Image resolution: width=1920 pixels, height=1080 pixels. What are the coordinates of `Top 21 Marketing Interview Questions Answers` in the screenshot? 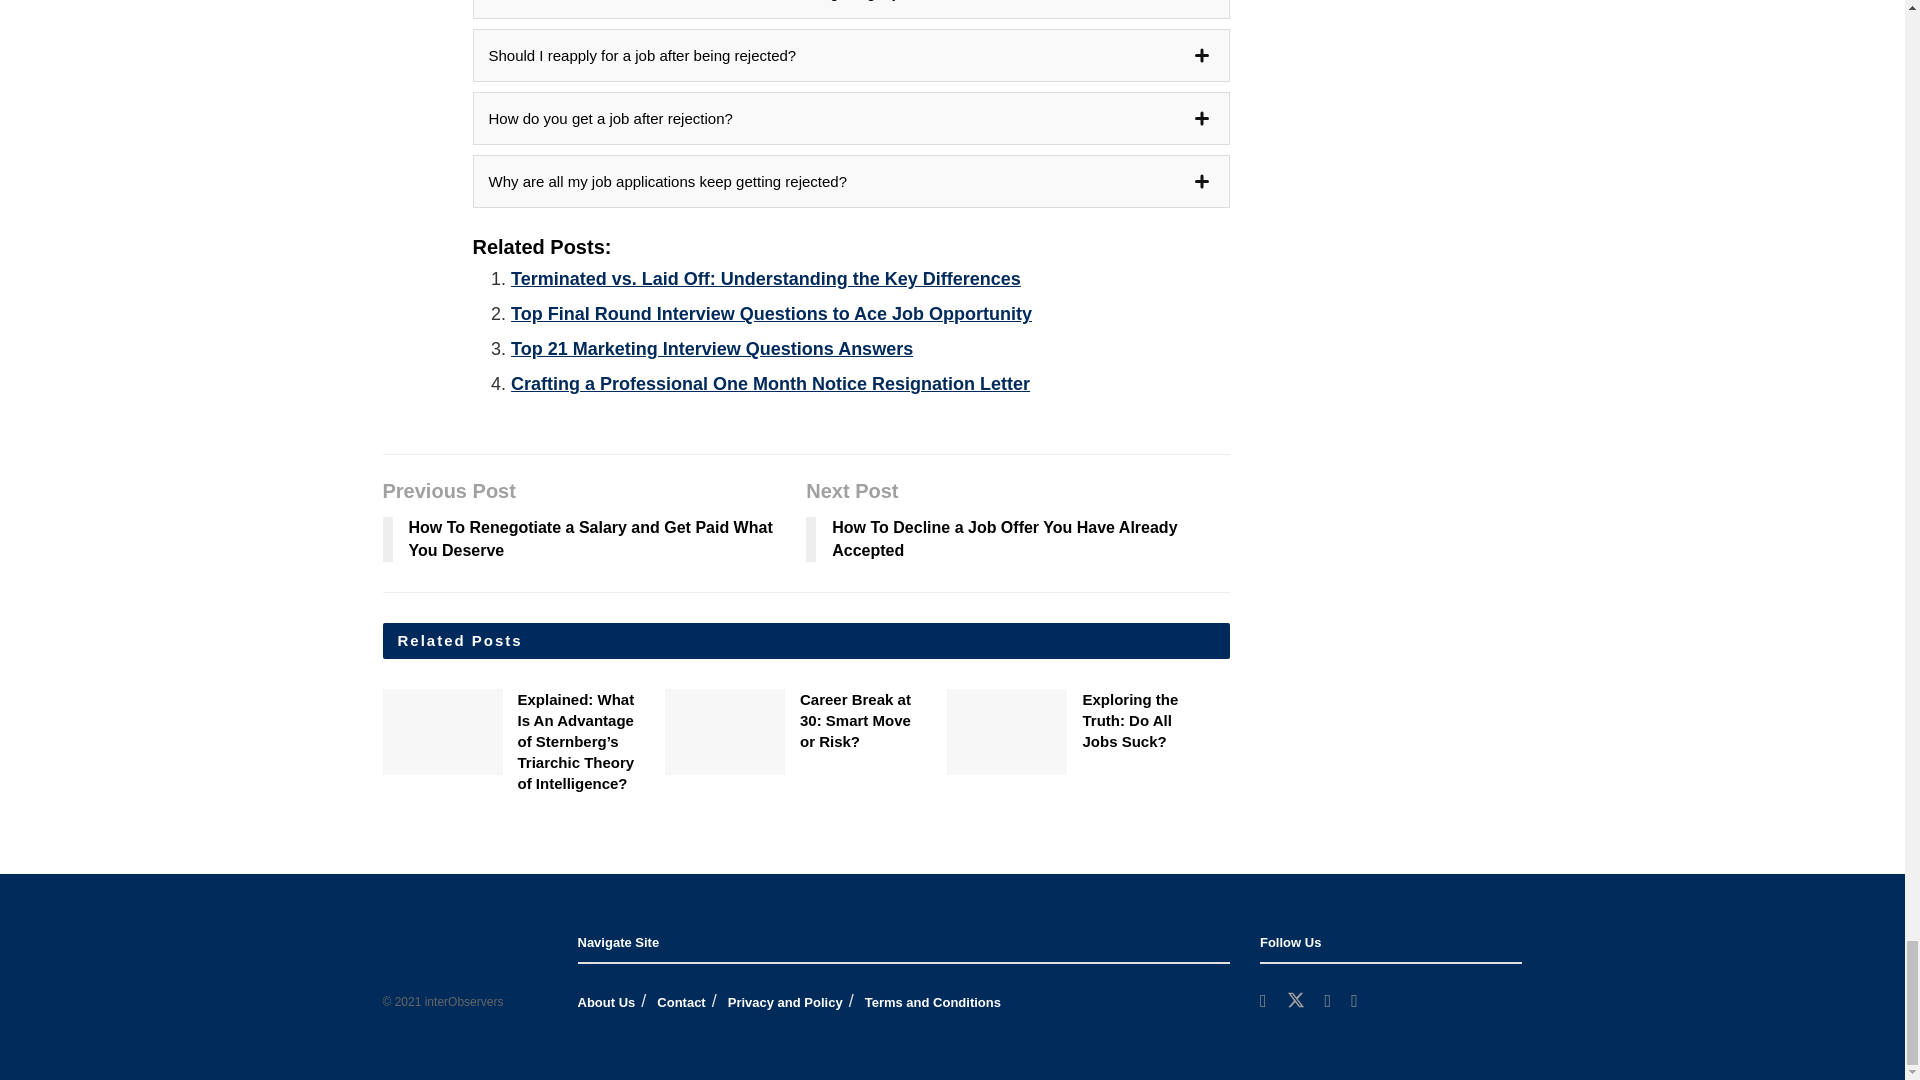 It's located at (712, 348).